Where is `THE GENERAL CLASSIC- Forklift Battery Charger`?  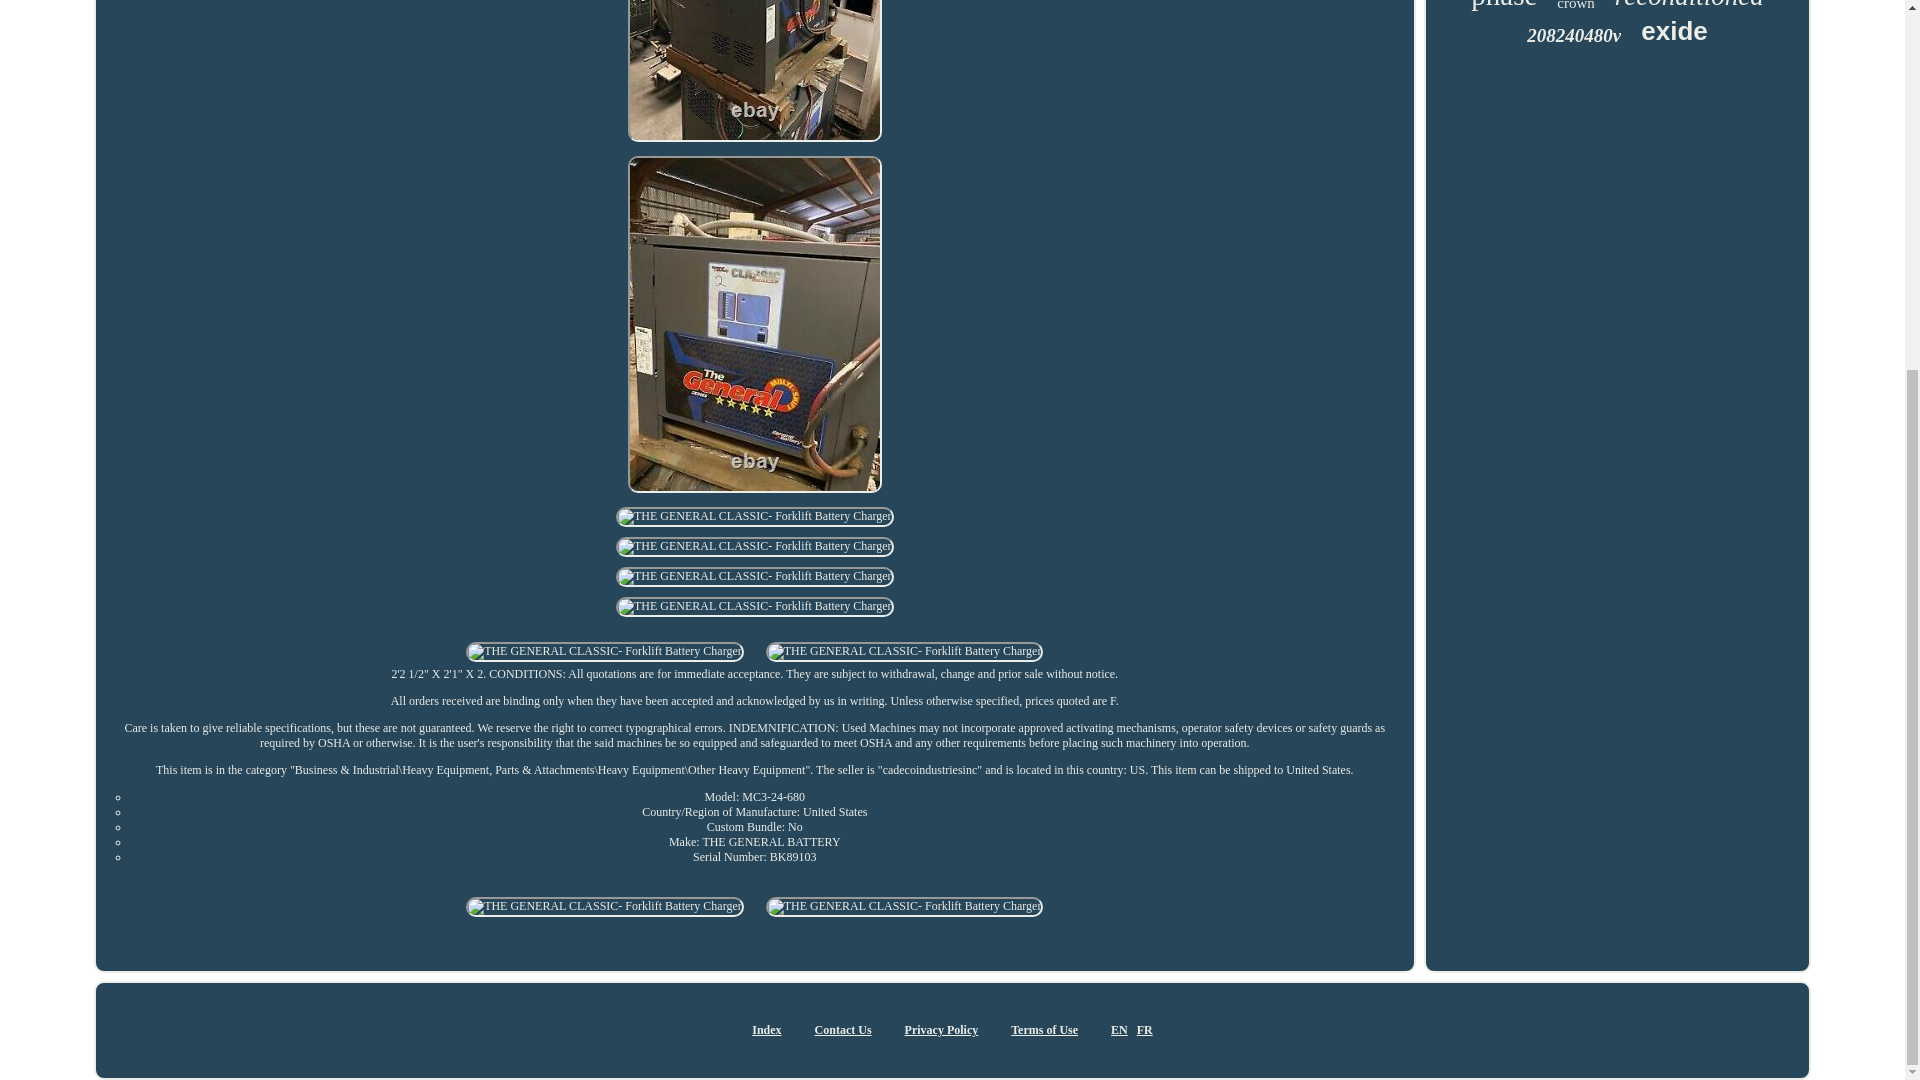
THE GENERAL CLASSIC- Forklift Battery Charger is located at coordinates (755, 516).